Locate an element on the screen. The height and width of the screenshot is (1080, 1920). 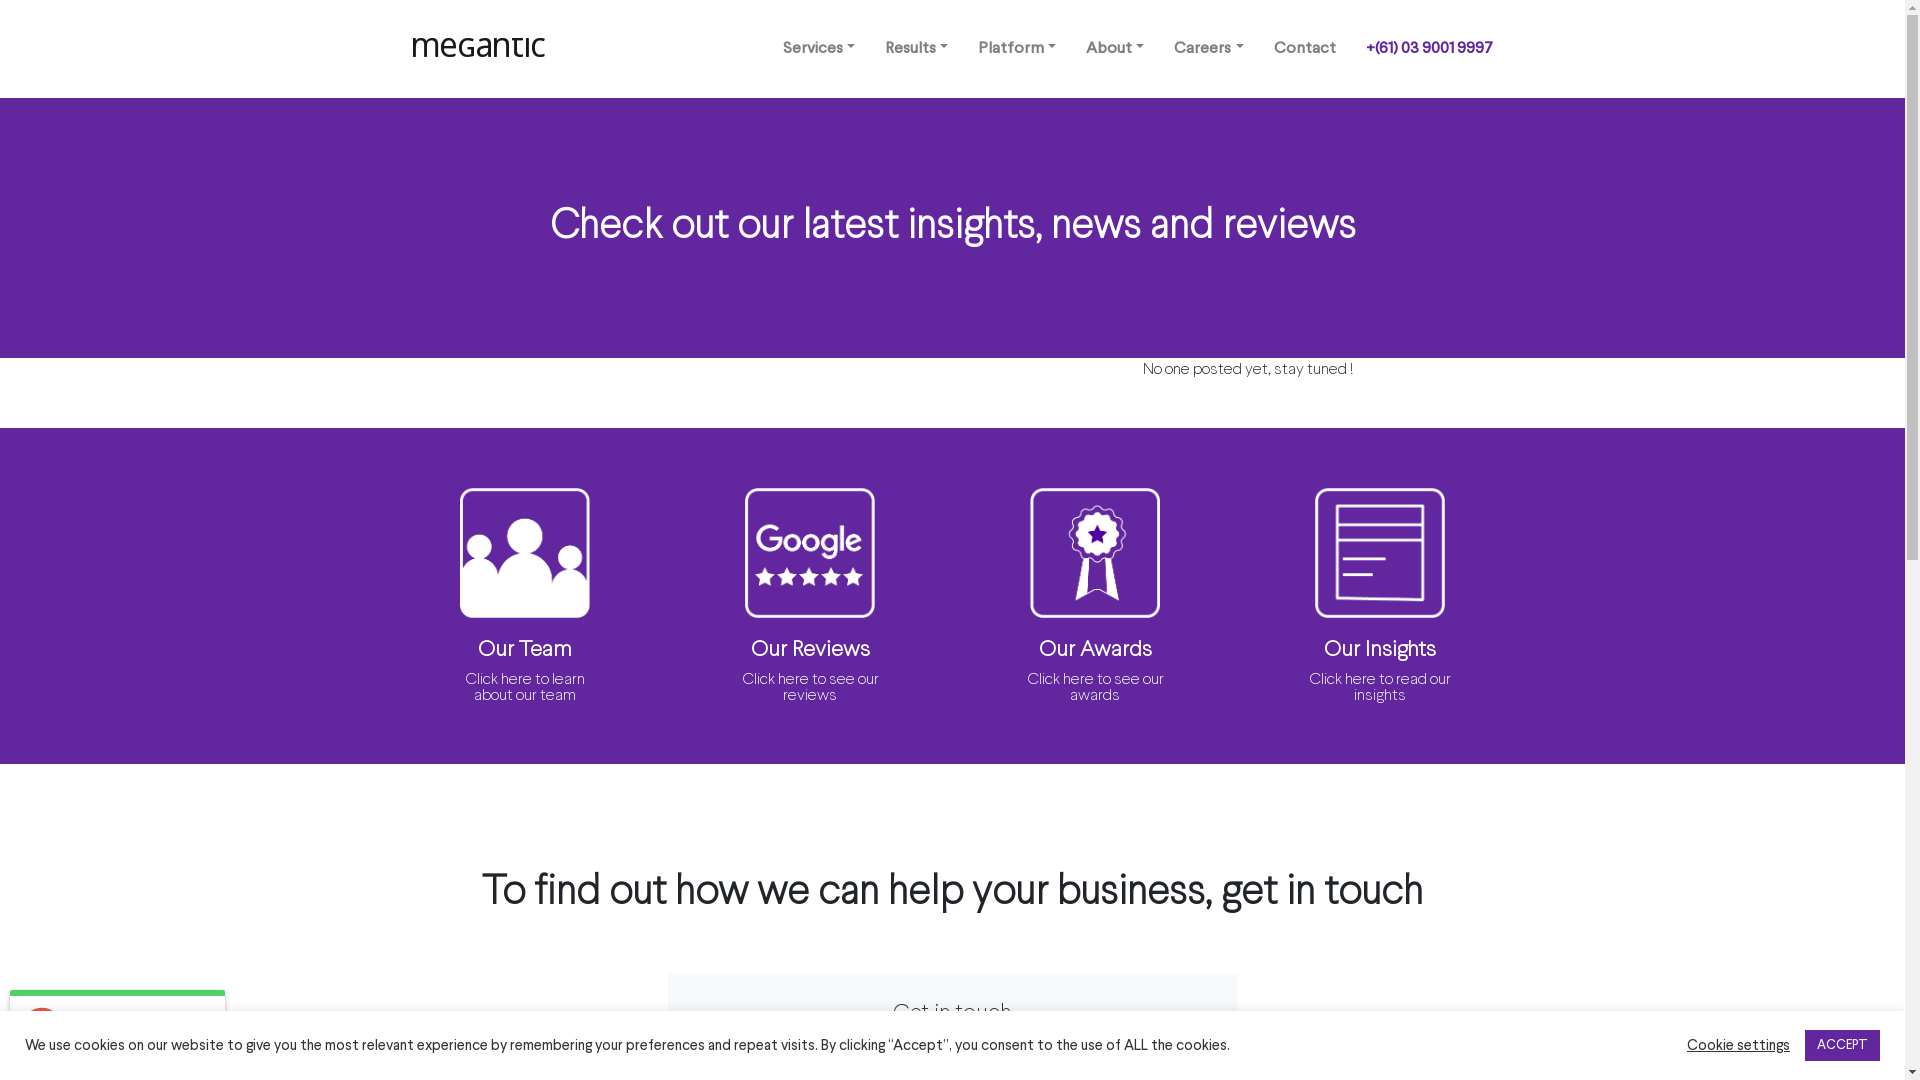
Our Team
Click here to learn
about our team is located at coordinates (526, 628).